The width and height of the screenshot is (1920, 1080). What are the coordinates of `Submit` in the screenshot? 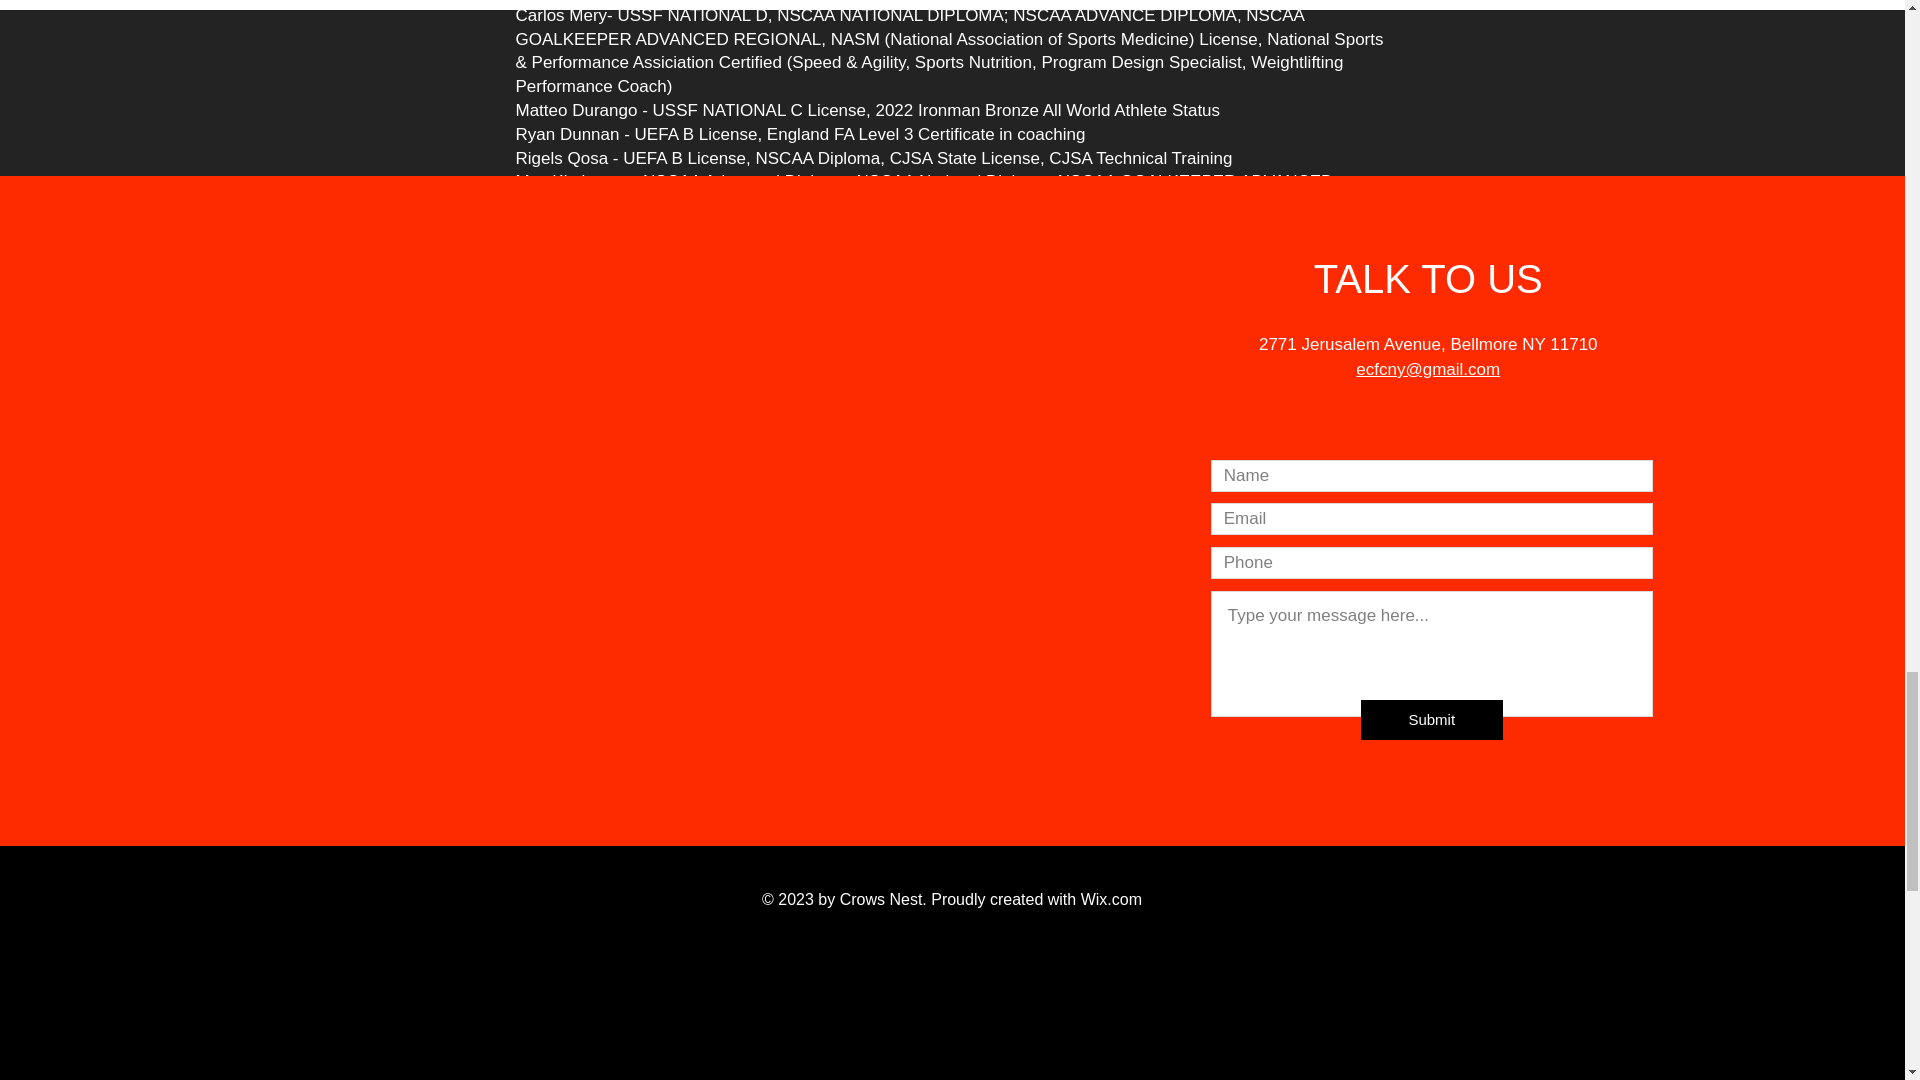 It's located at (1432, 719).